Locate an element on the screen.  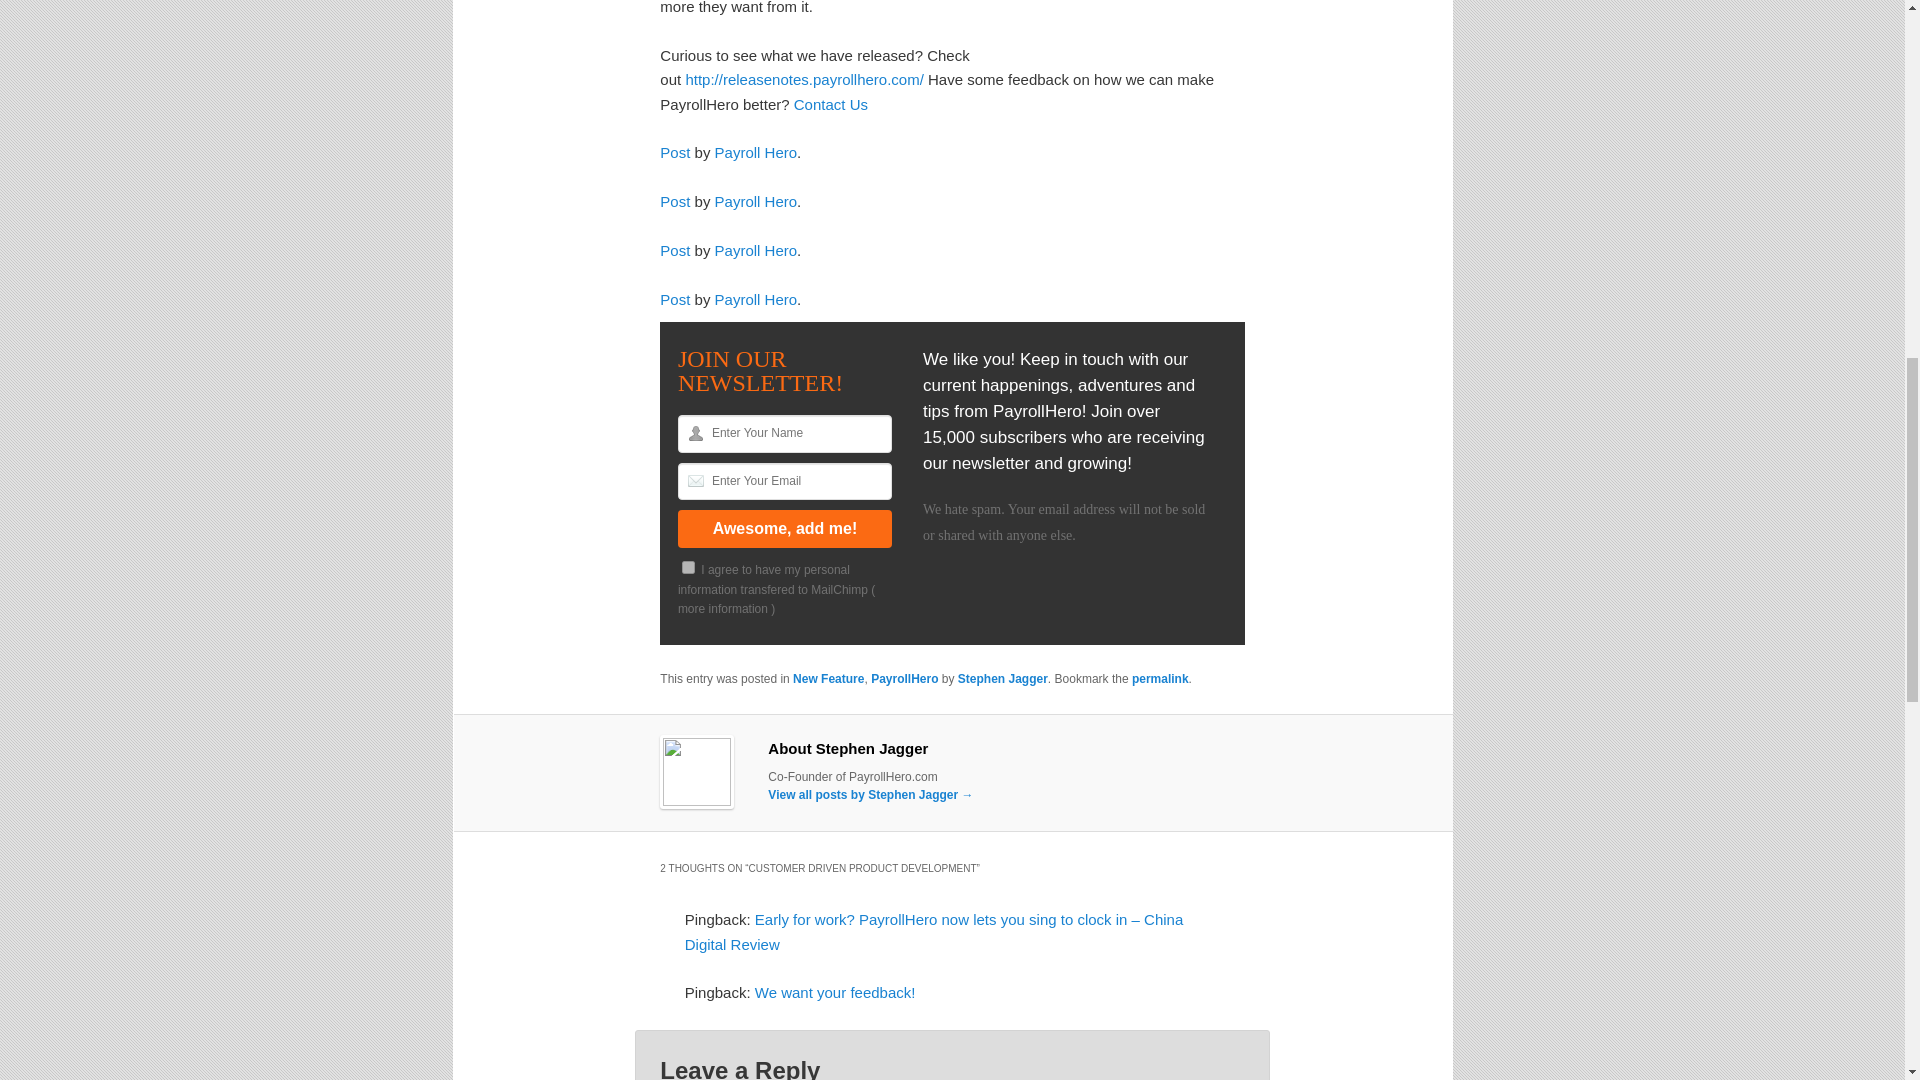
Awesome, add me! is located at coordinates (784, 528).